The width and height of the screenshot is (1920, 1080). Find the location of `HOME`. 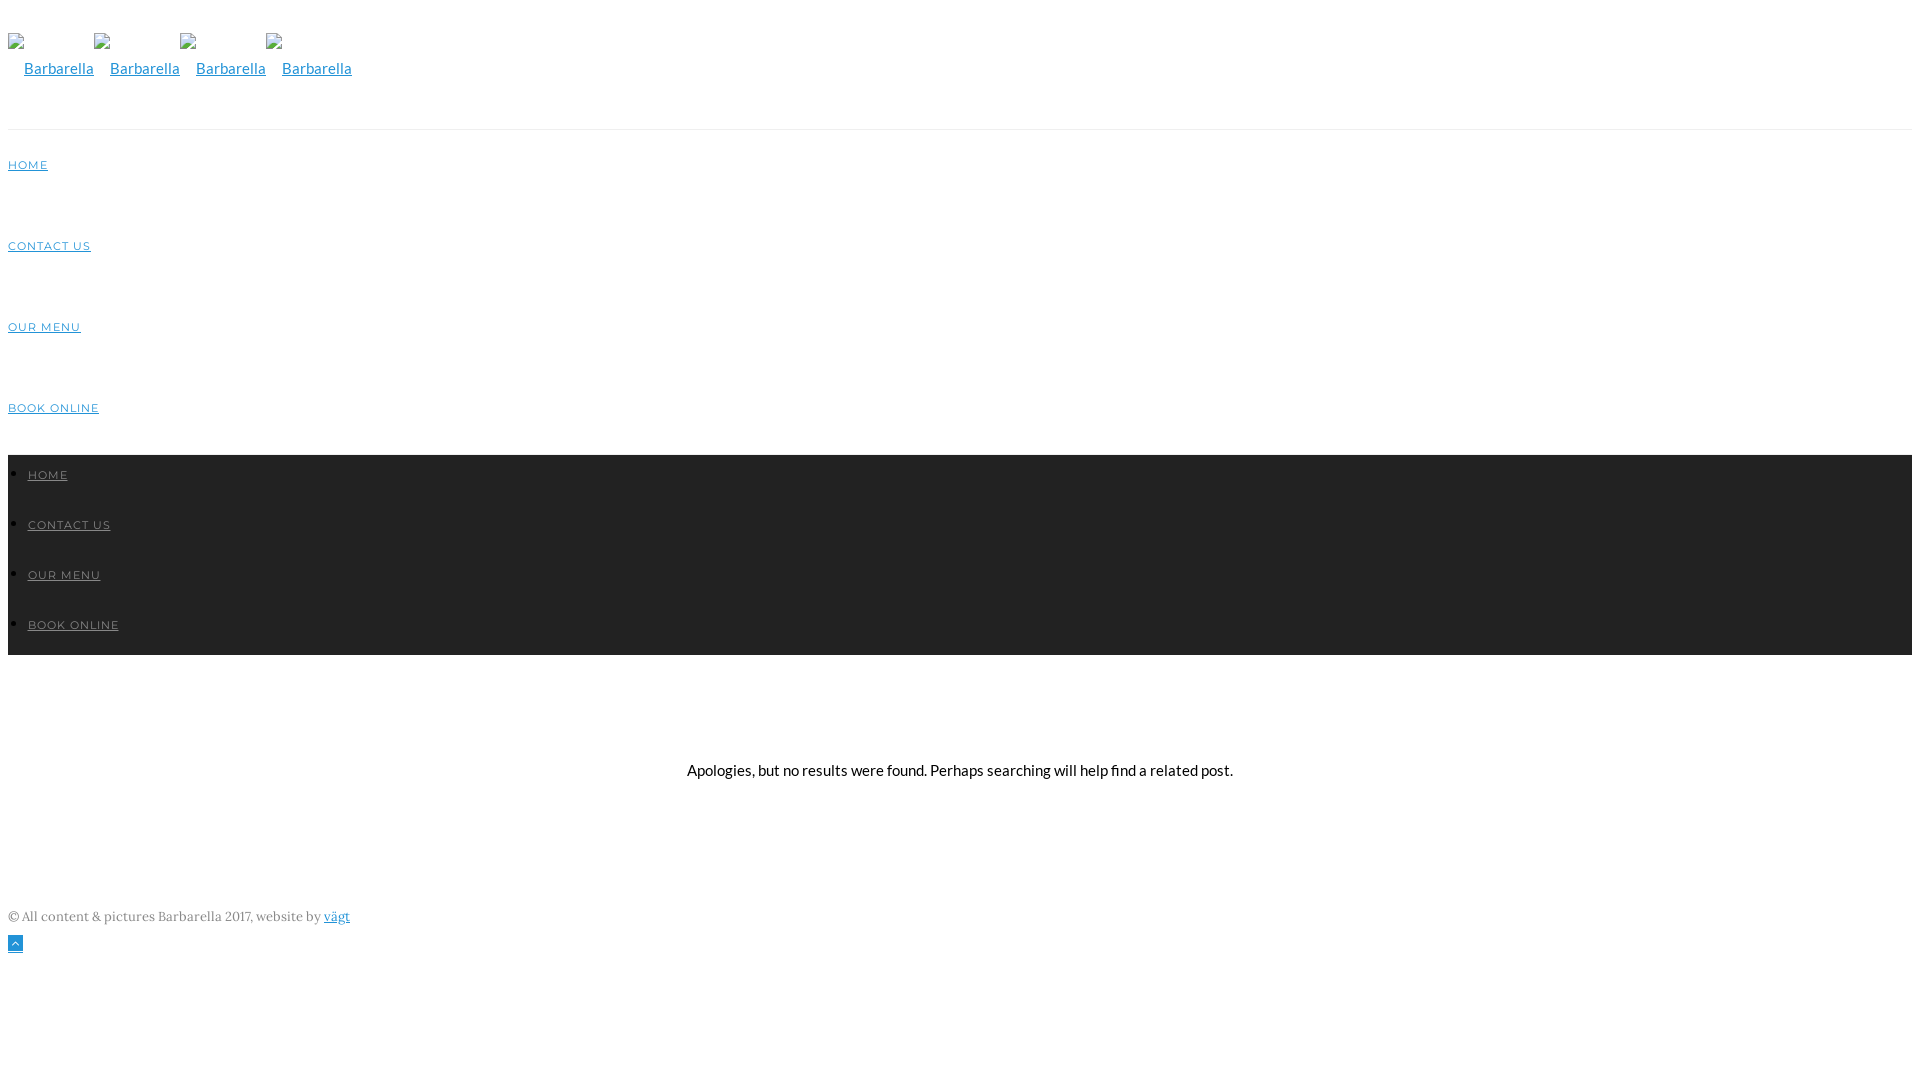

HOME is located at coordinates (48, 475).